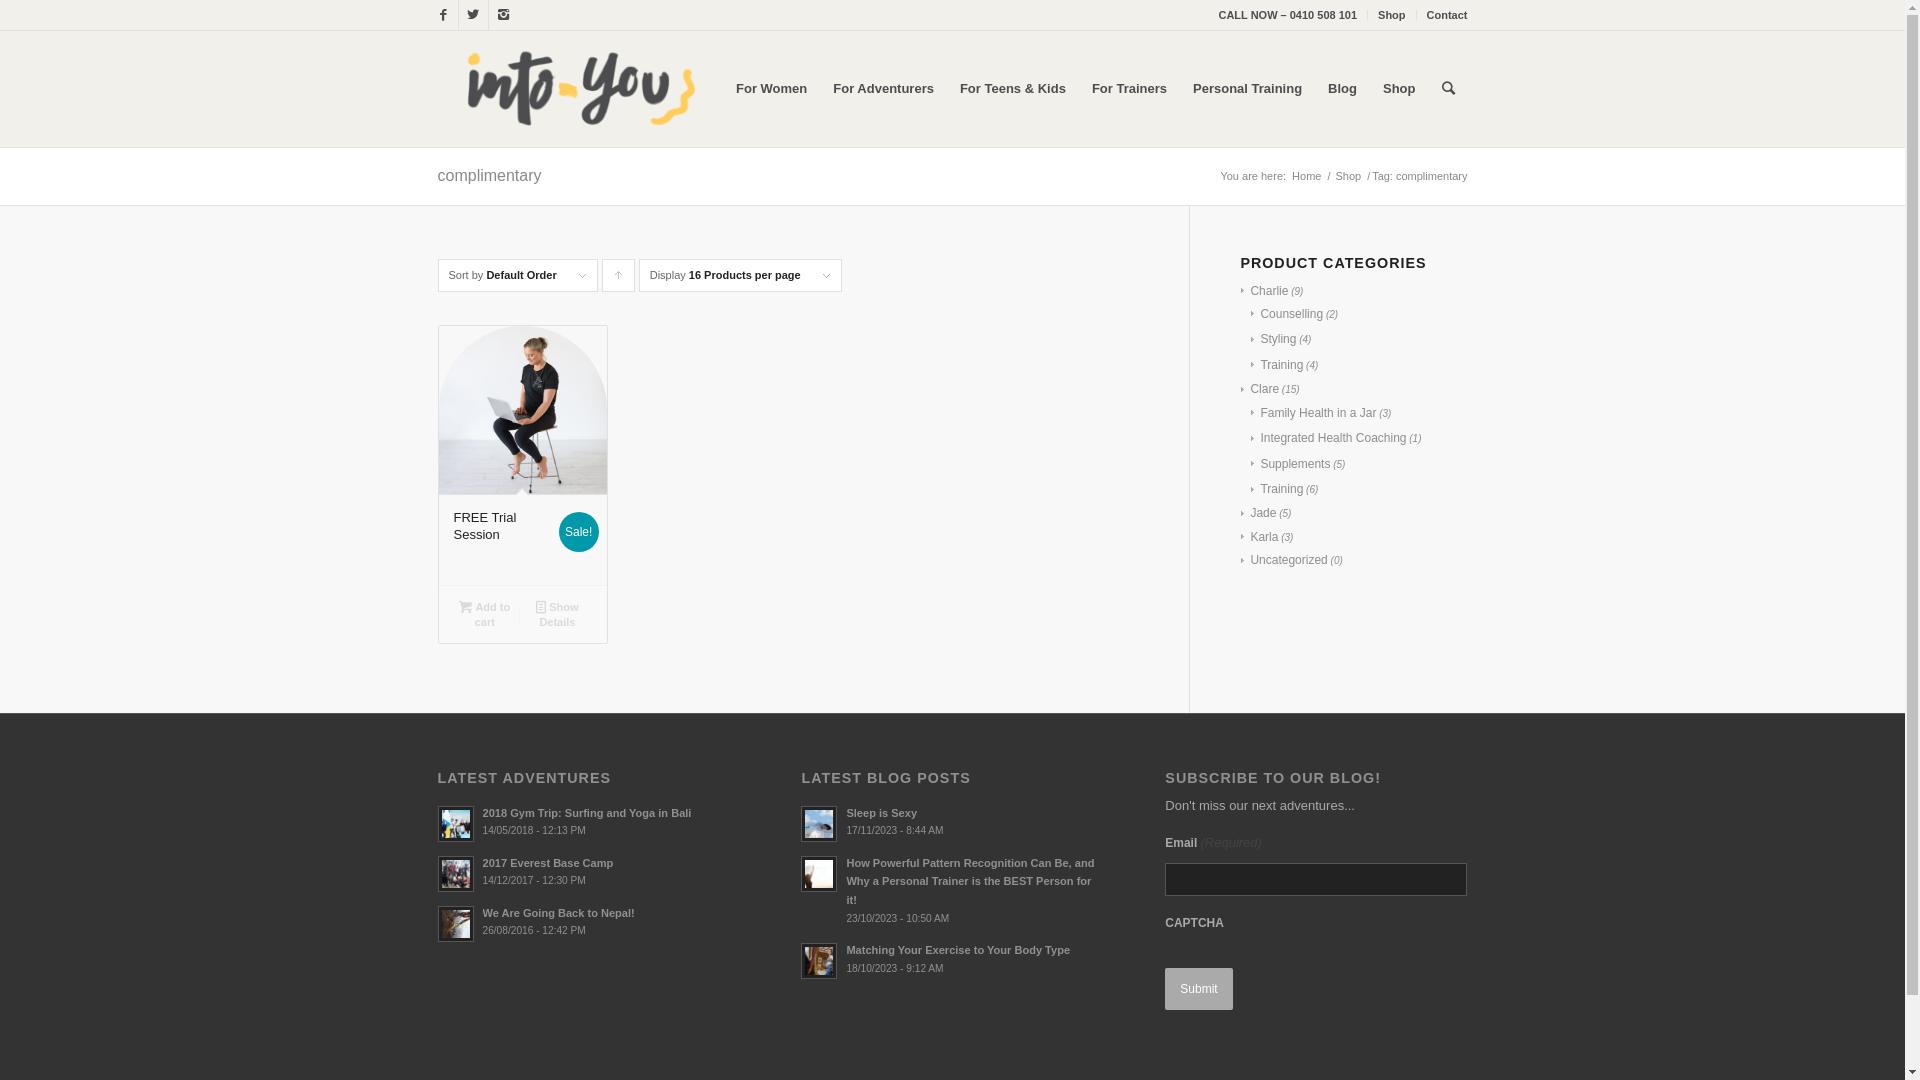 The width and height of the screenshot is (1920, 1080). What do you see at coordinates (772, 89) in the screenshot?
I see `For Women` at bounding box center [772, 89].